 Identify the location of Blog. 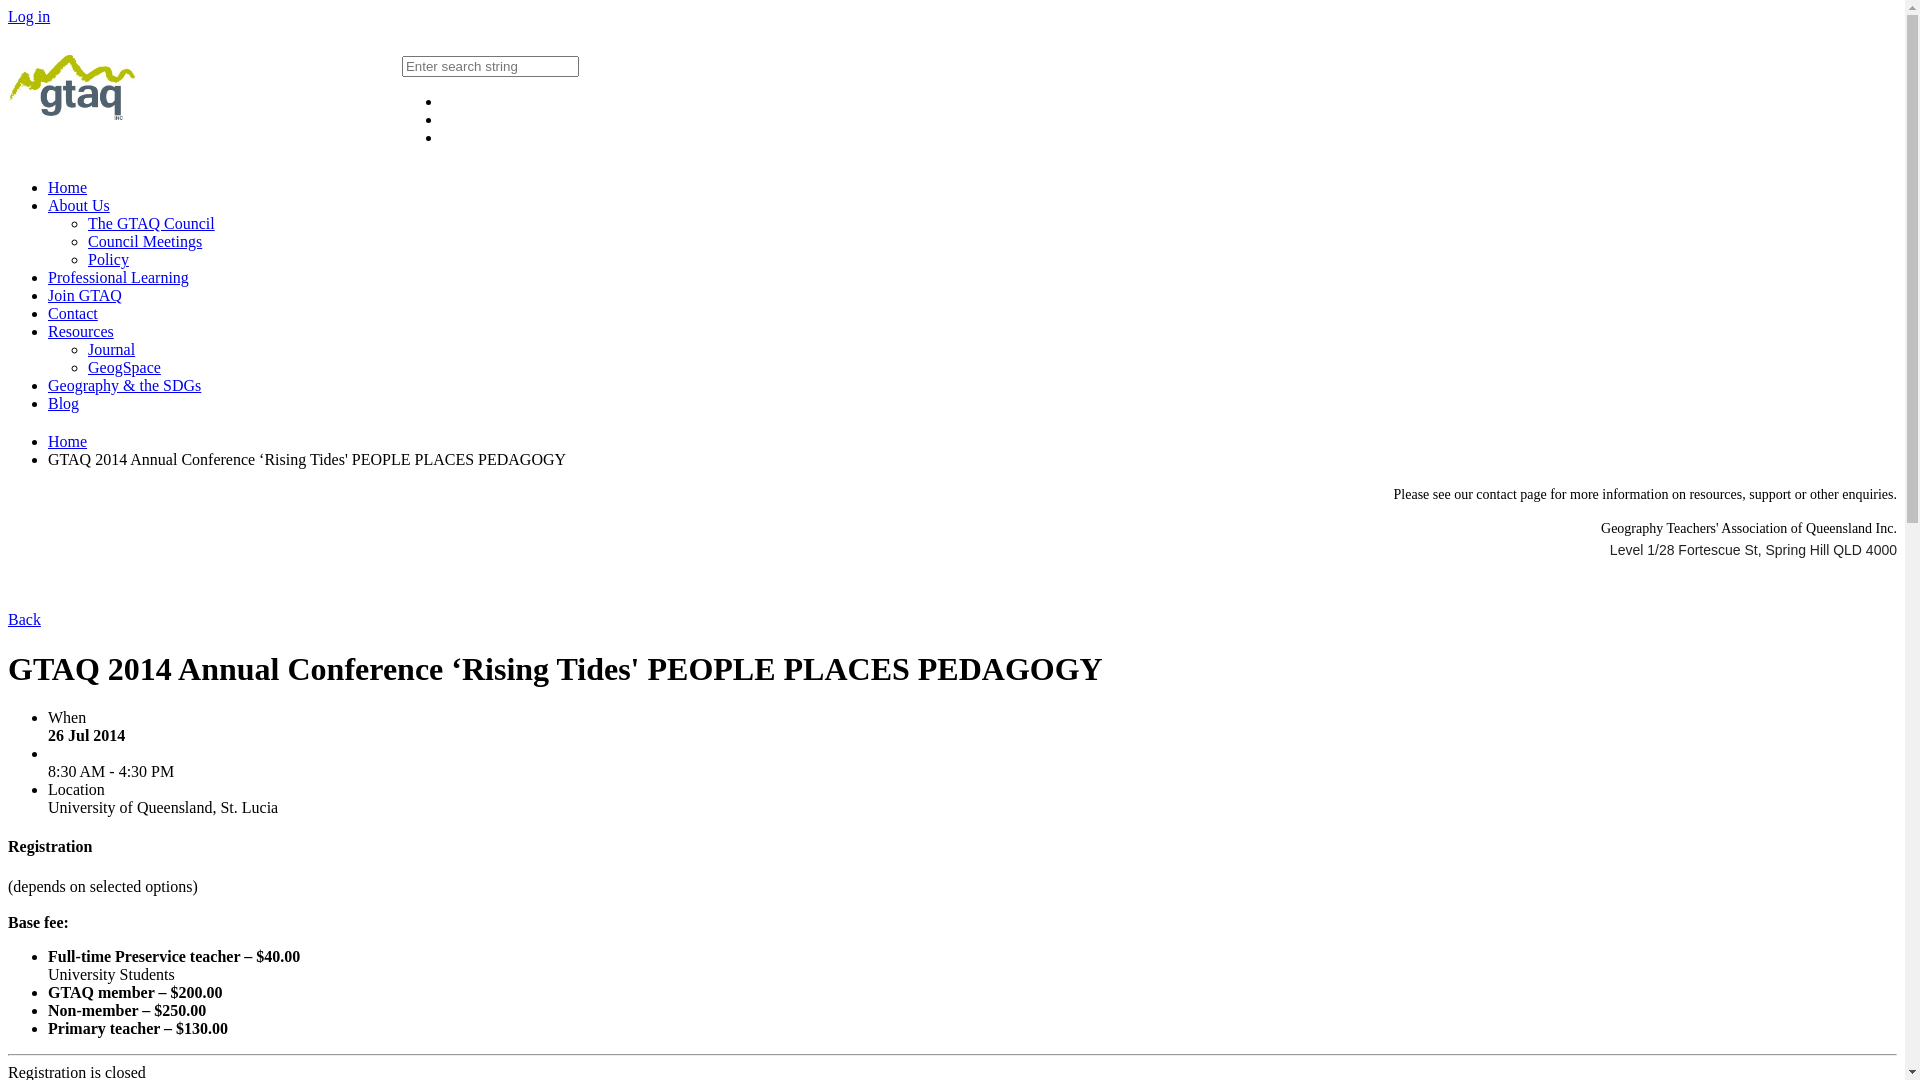
(64, 404).